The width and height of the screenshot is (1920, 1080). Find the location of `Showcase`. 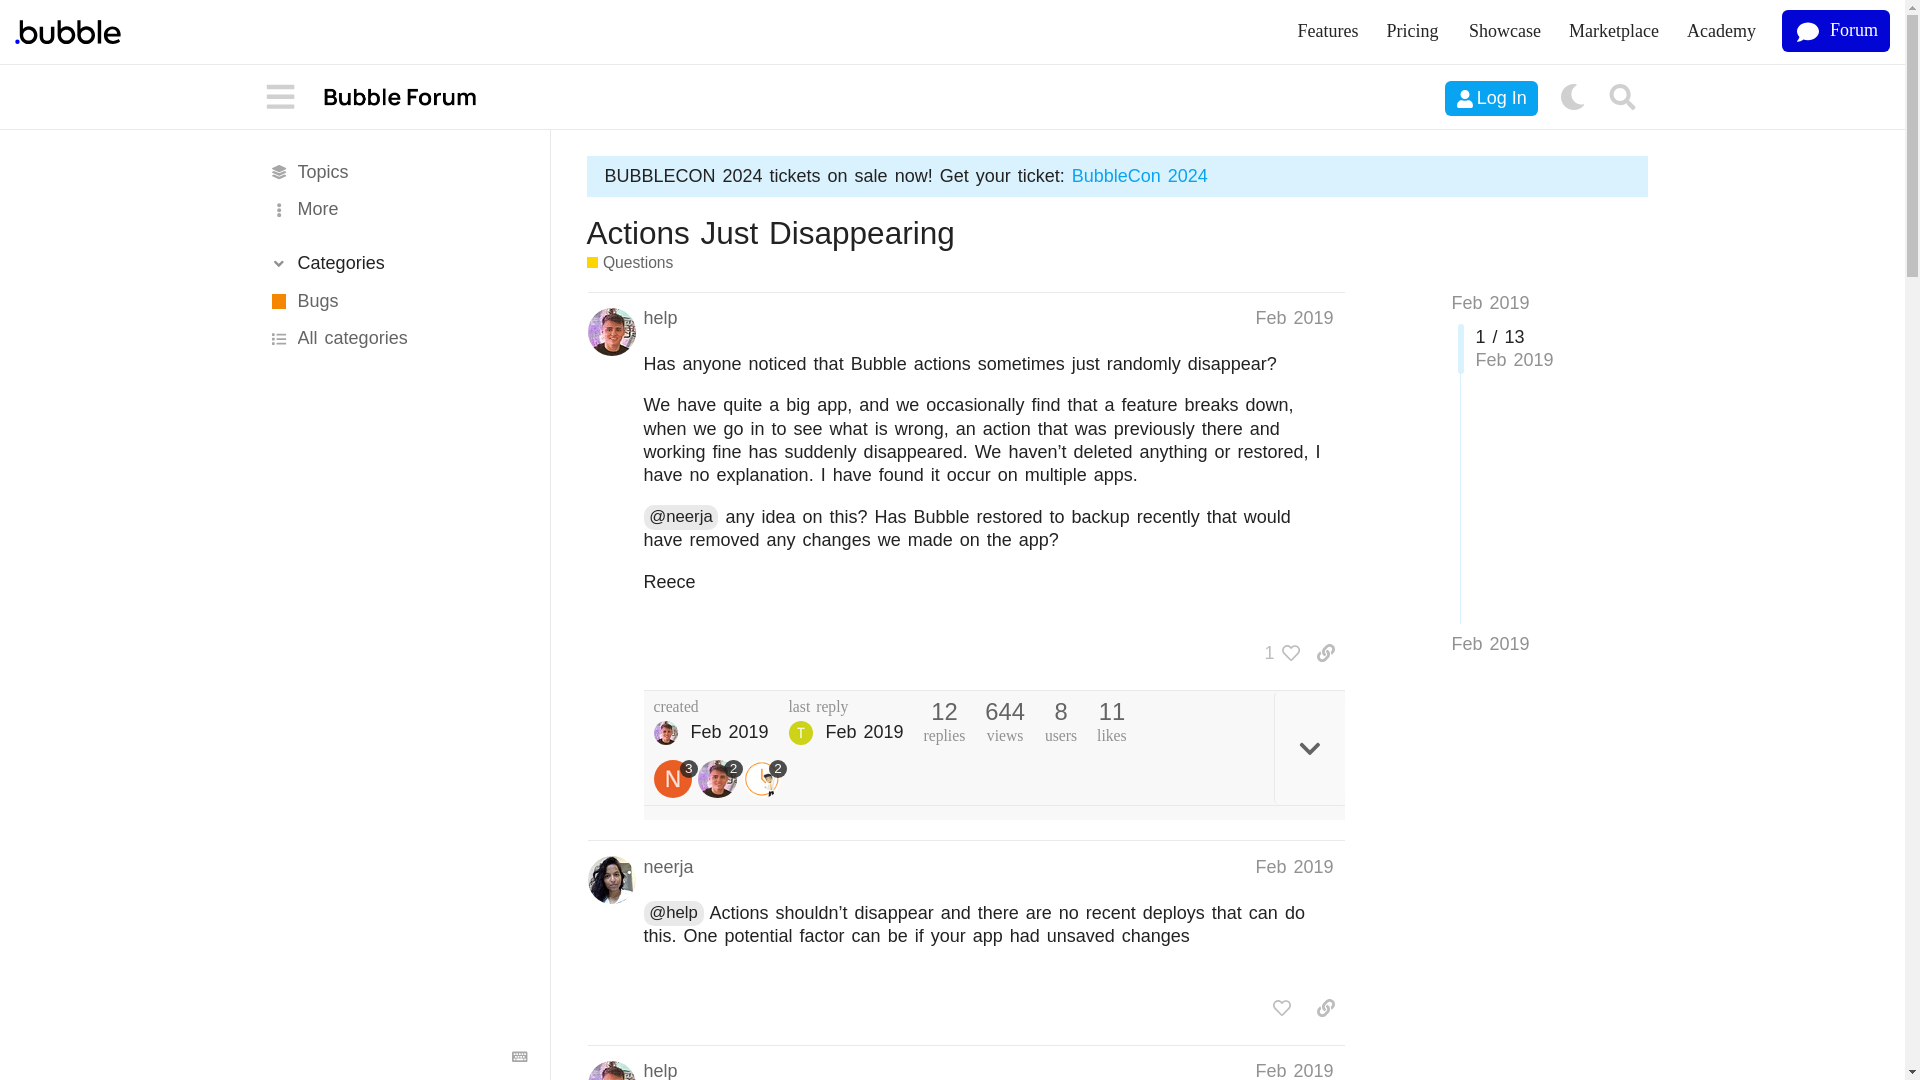

Showcase is located at coordinates (1504, 32).